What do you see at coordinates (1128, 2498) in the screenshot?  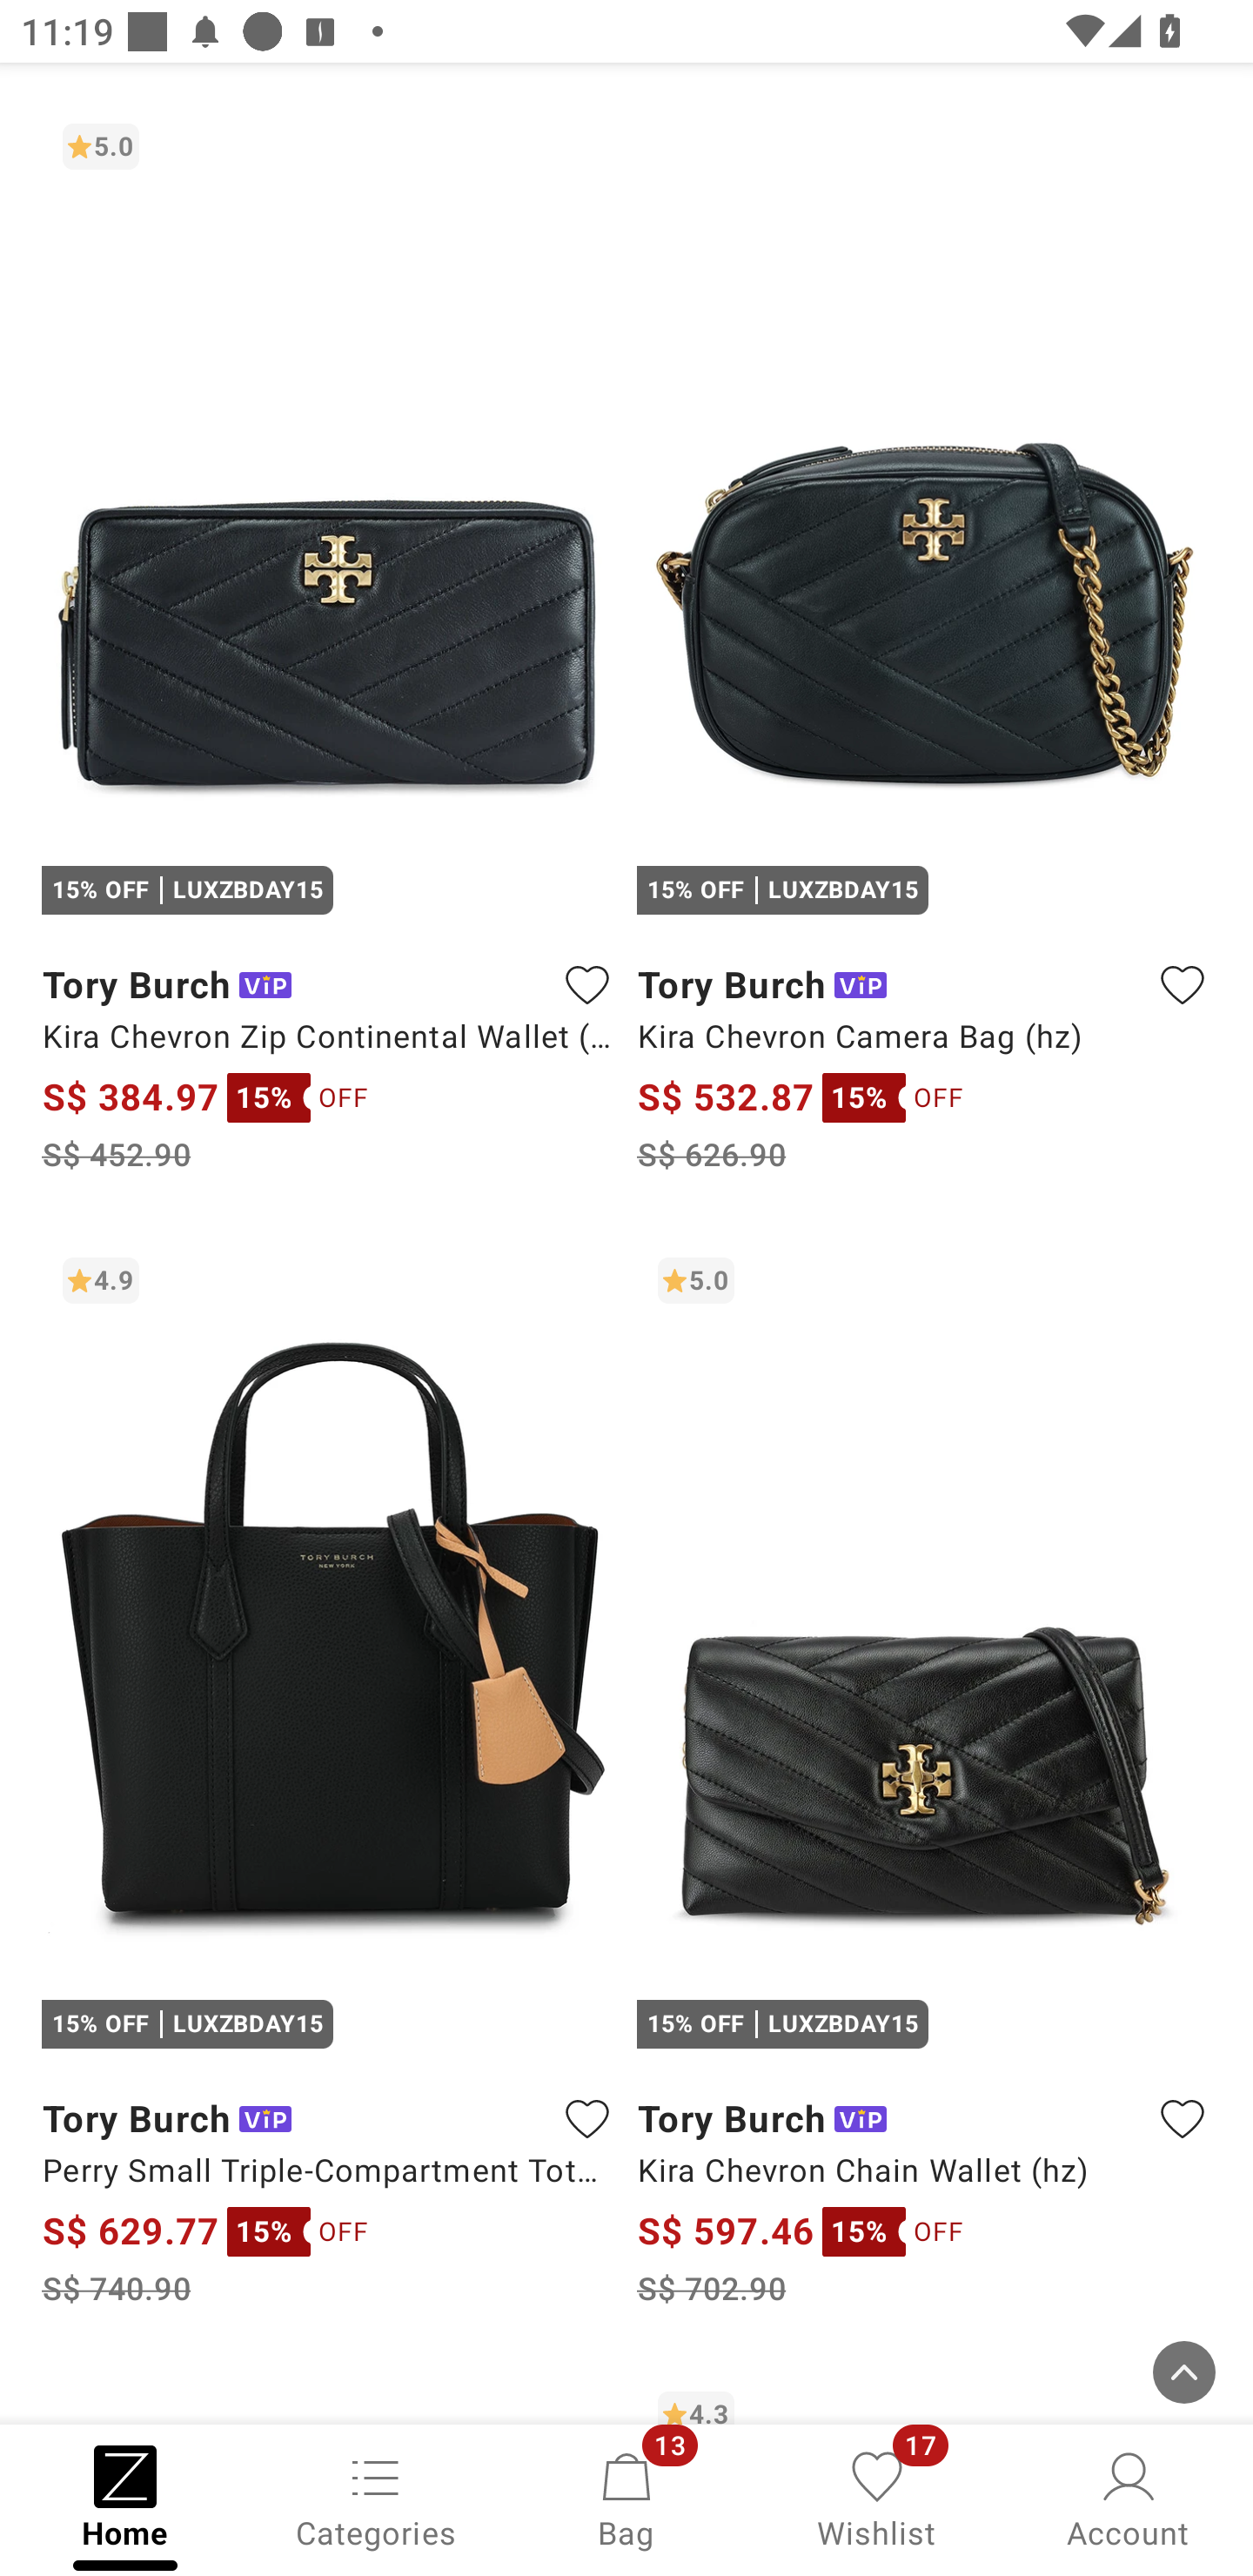 I see `Account` at bounding box center [1128, 2498].